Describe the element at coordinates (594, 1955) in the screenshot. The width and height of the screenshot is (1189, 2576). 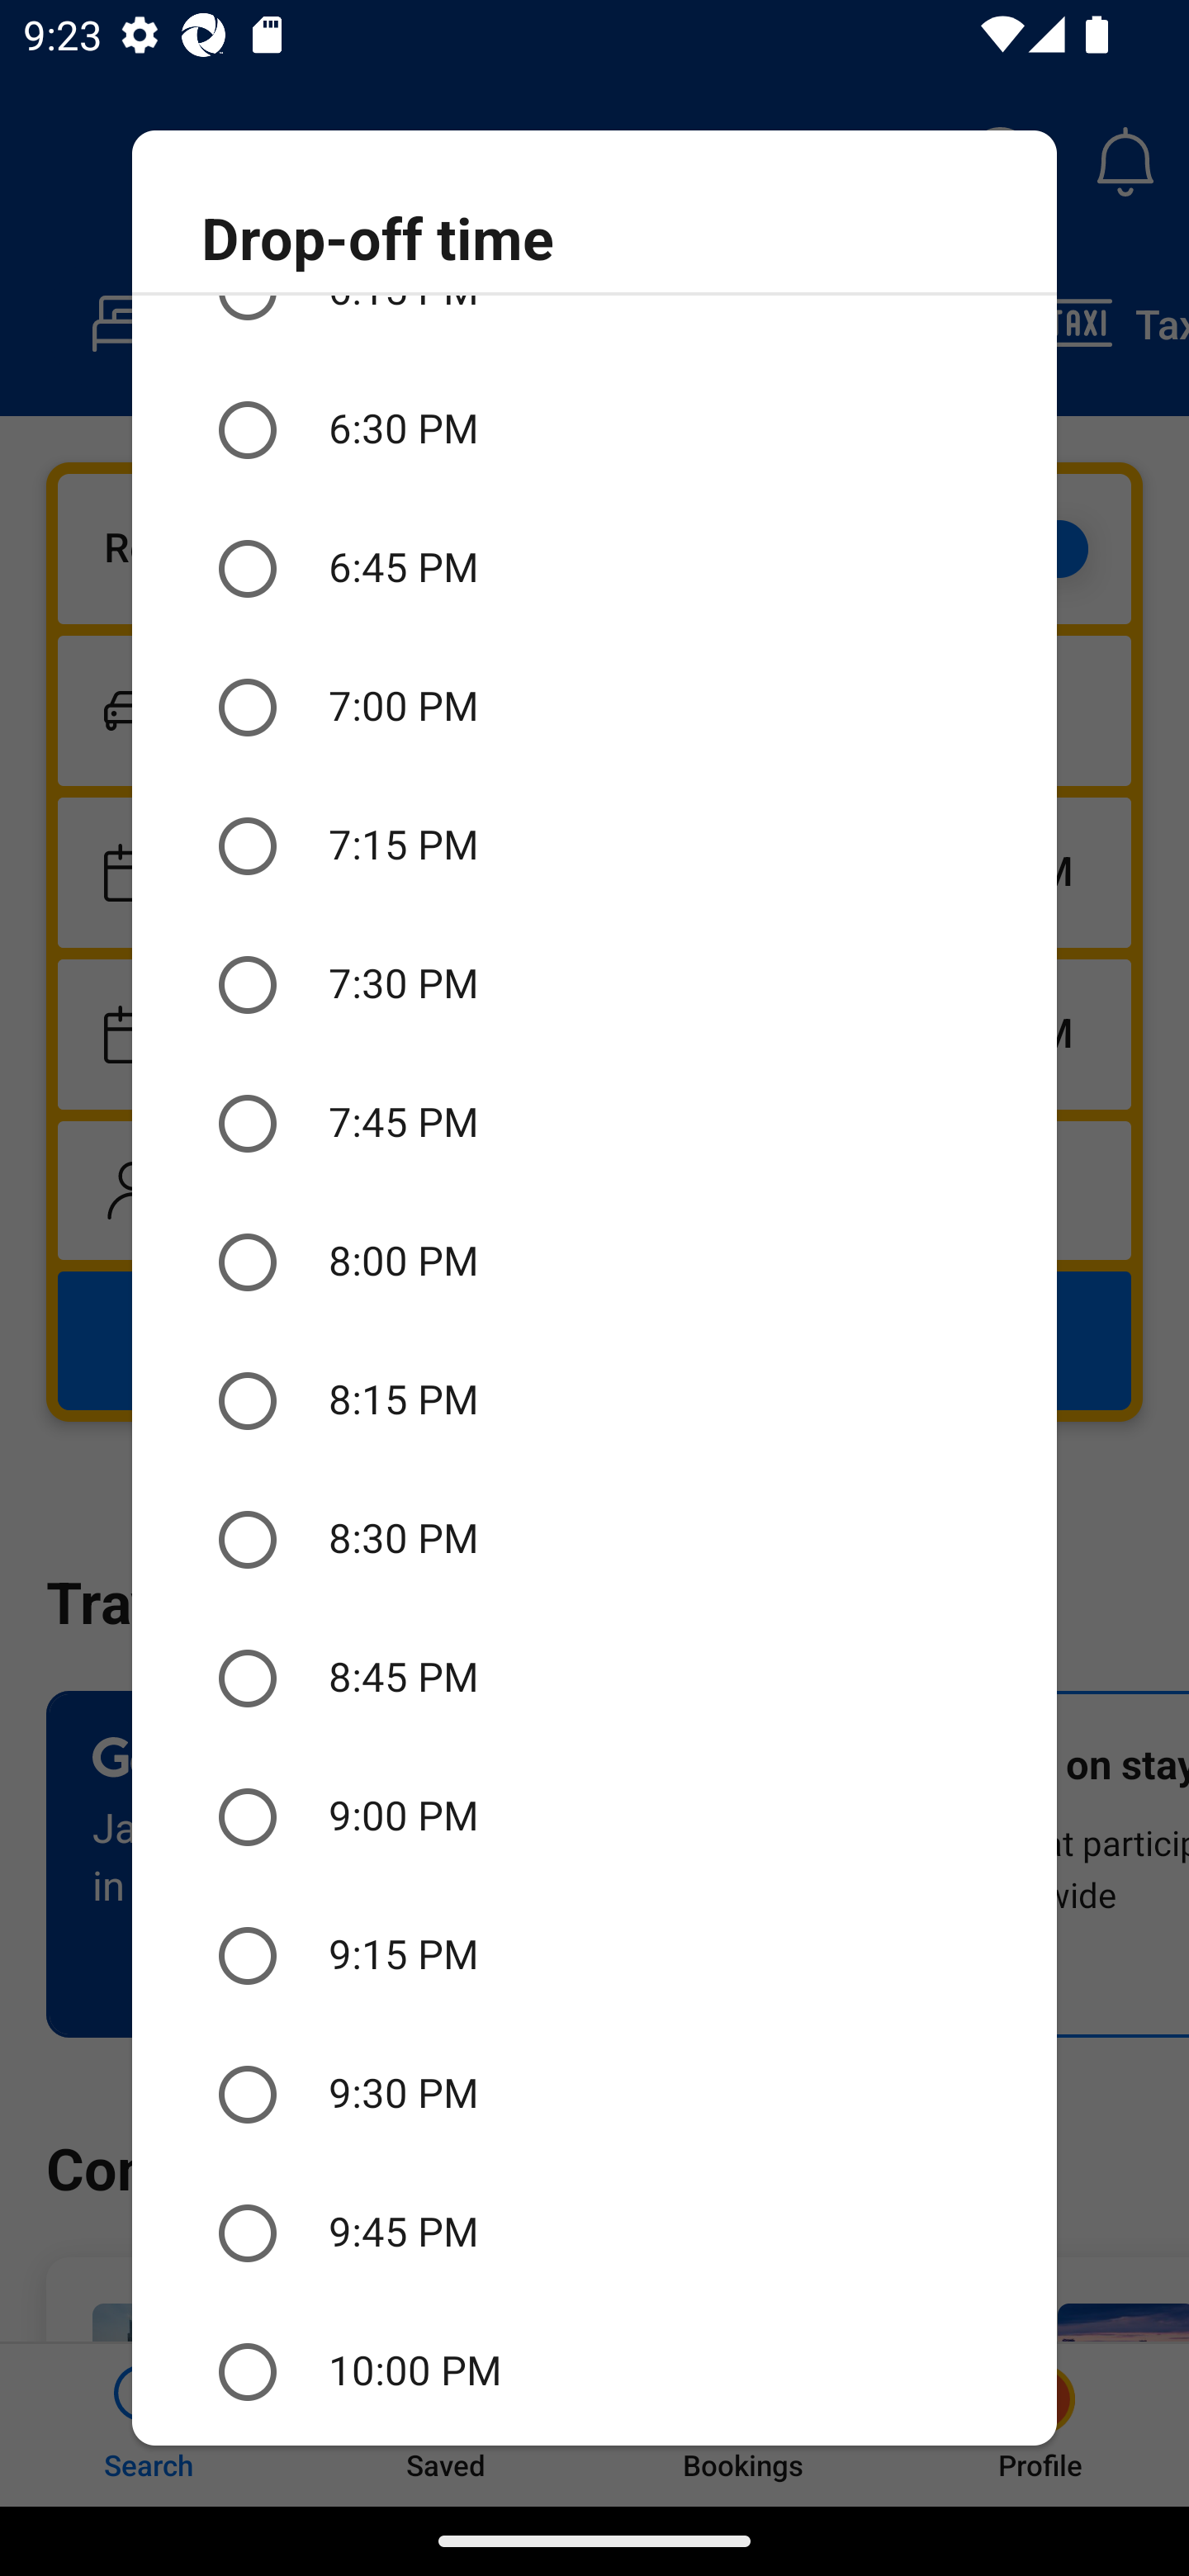
I see `9:15 PM` at that location.